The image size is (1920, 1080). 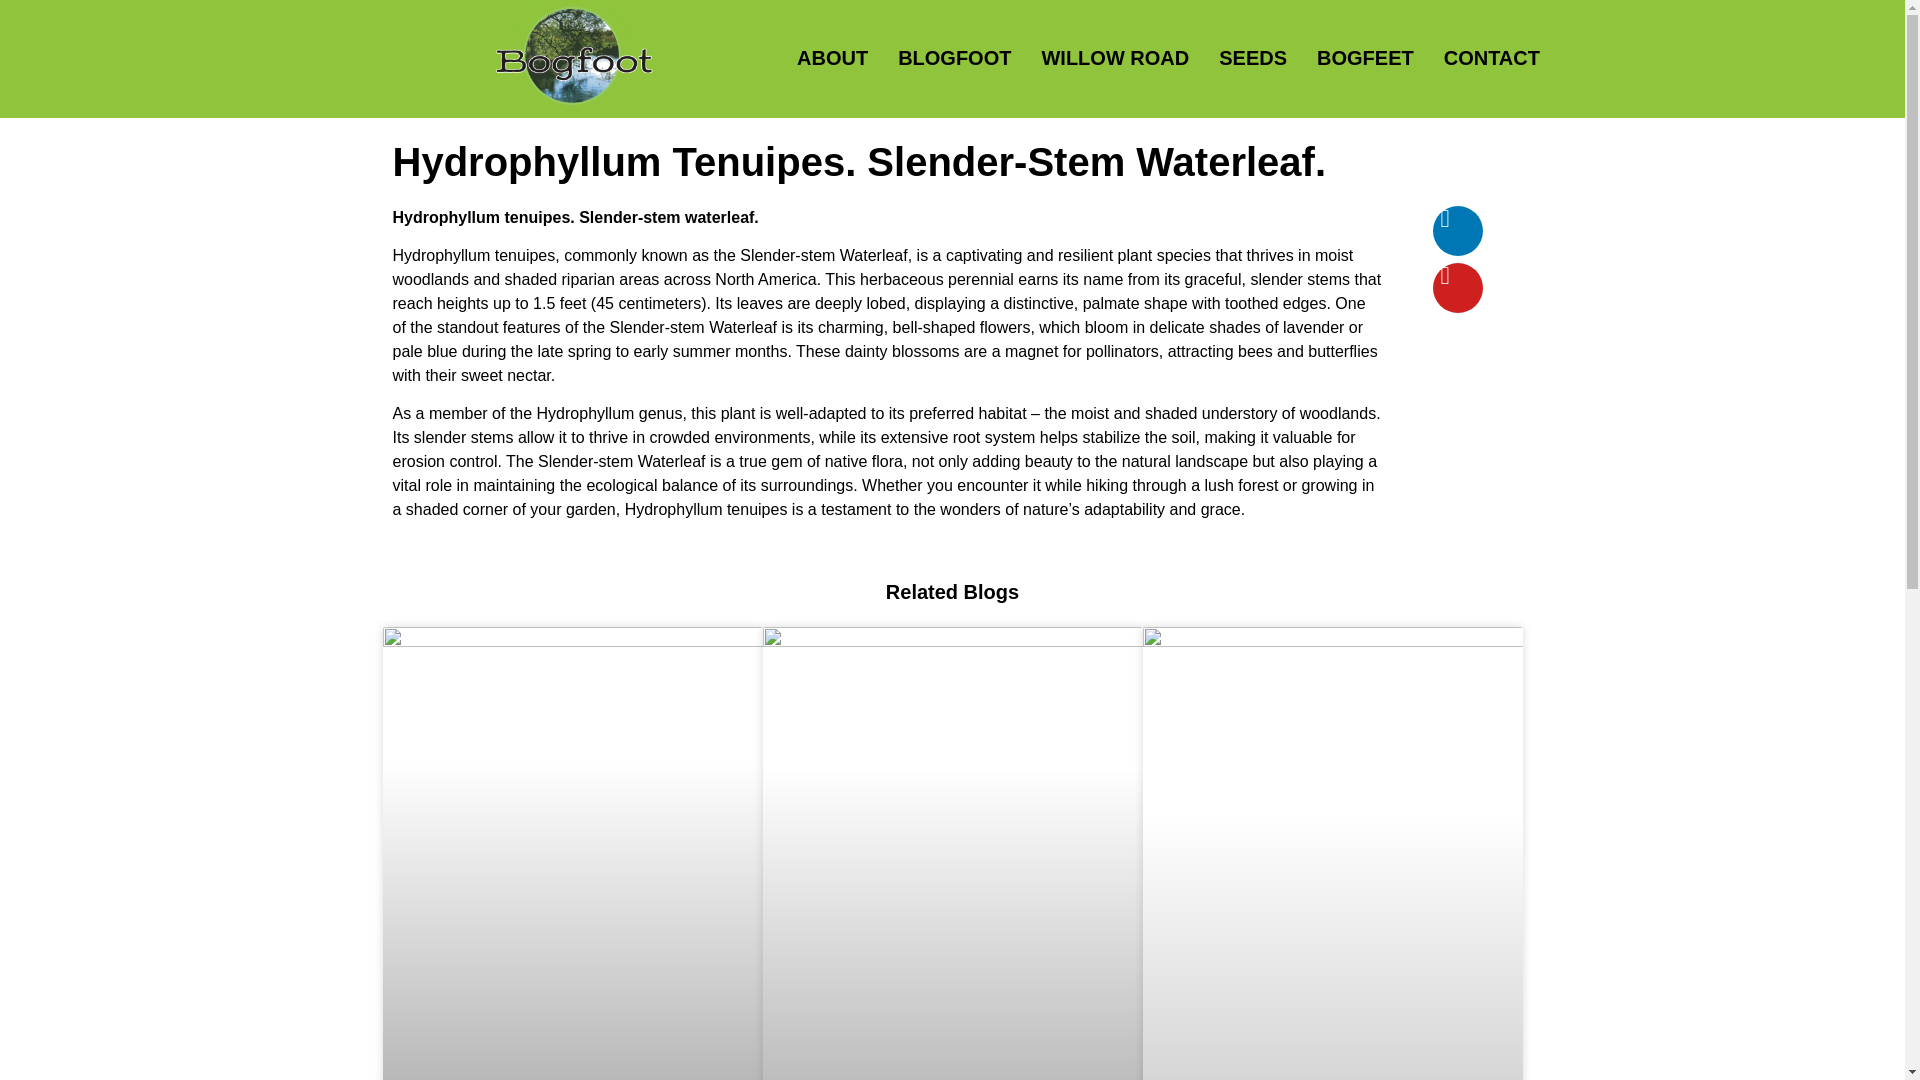 What do you see at coordinates (1366, 58) in the screenshot?
I see `BOGFEET` at bounding box center [1366, 58].